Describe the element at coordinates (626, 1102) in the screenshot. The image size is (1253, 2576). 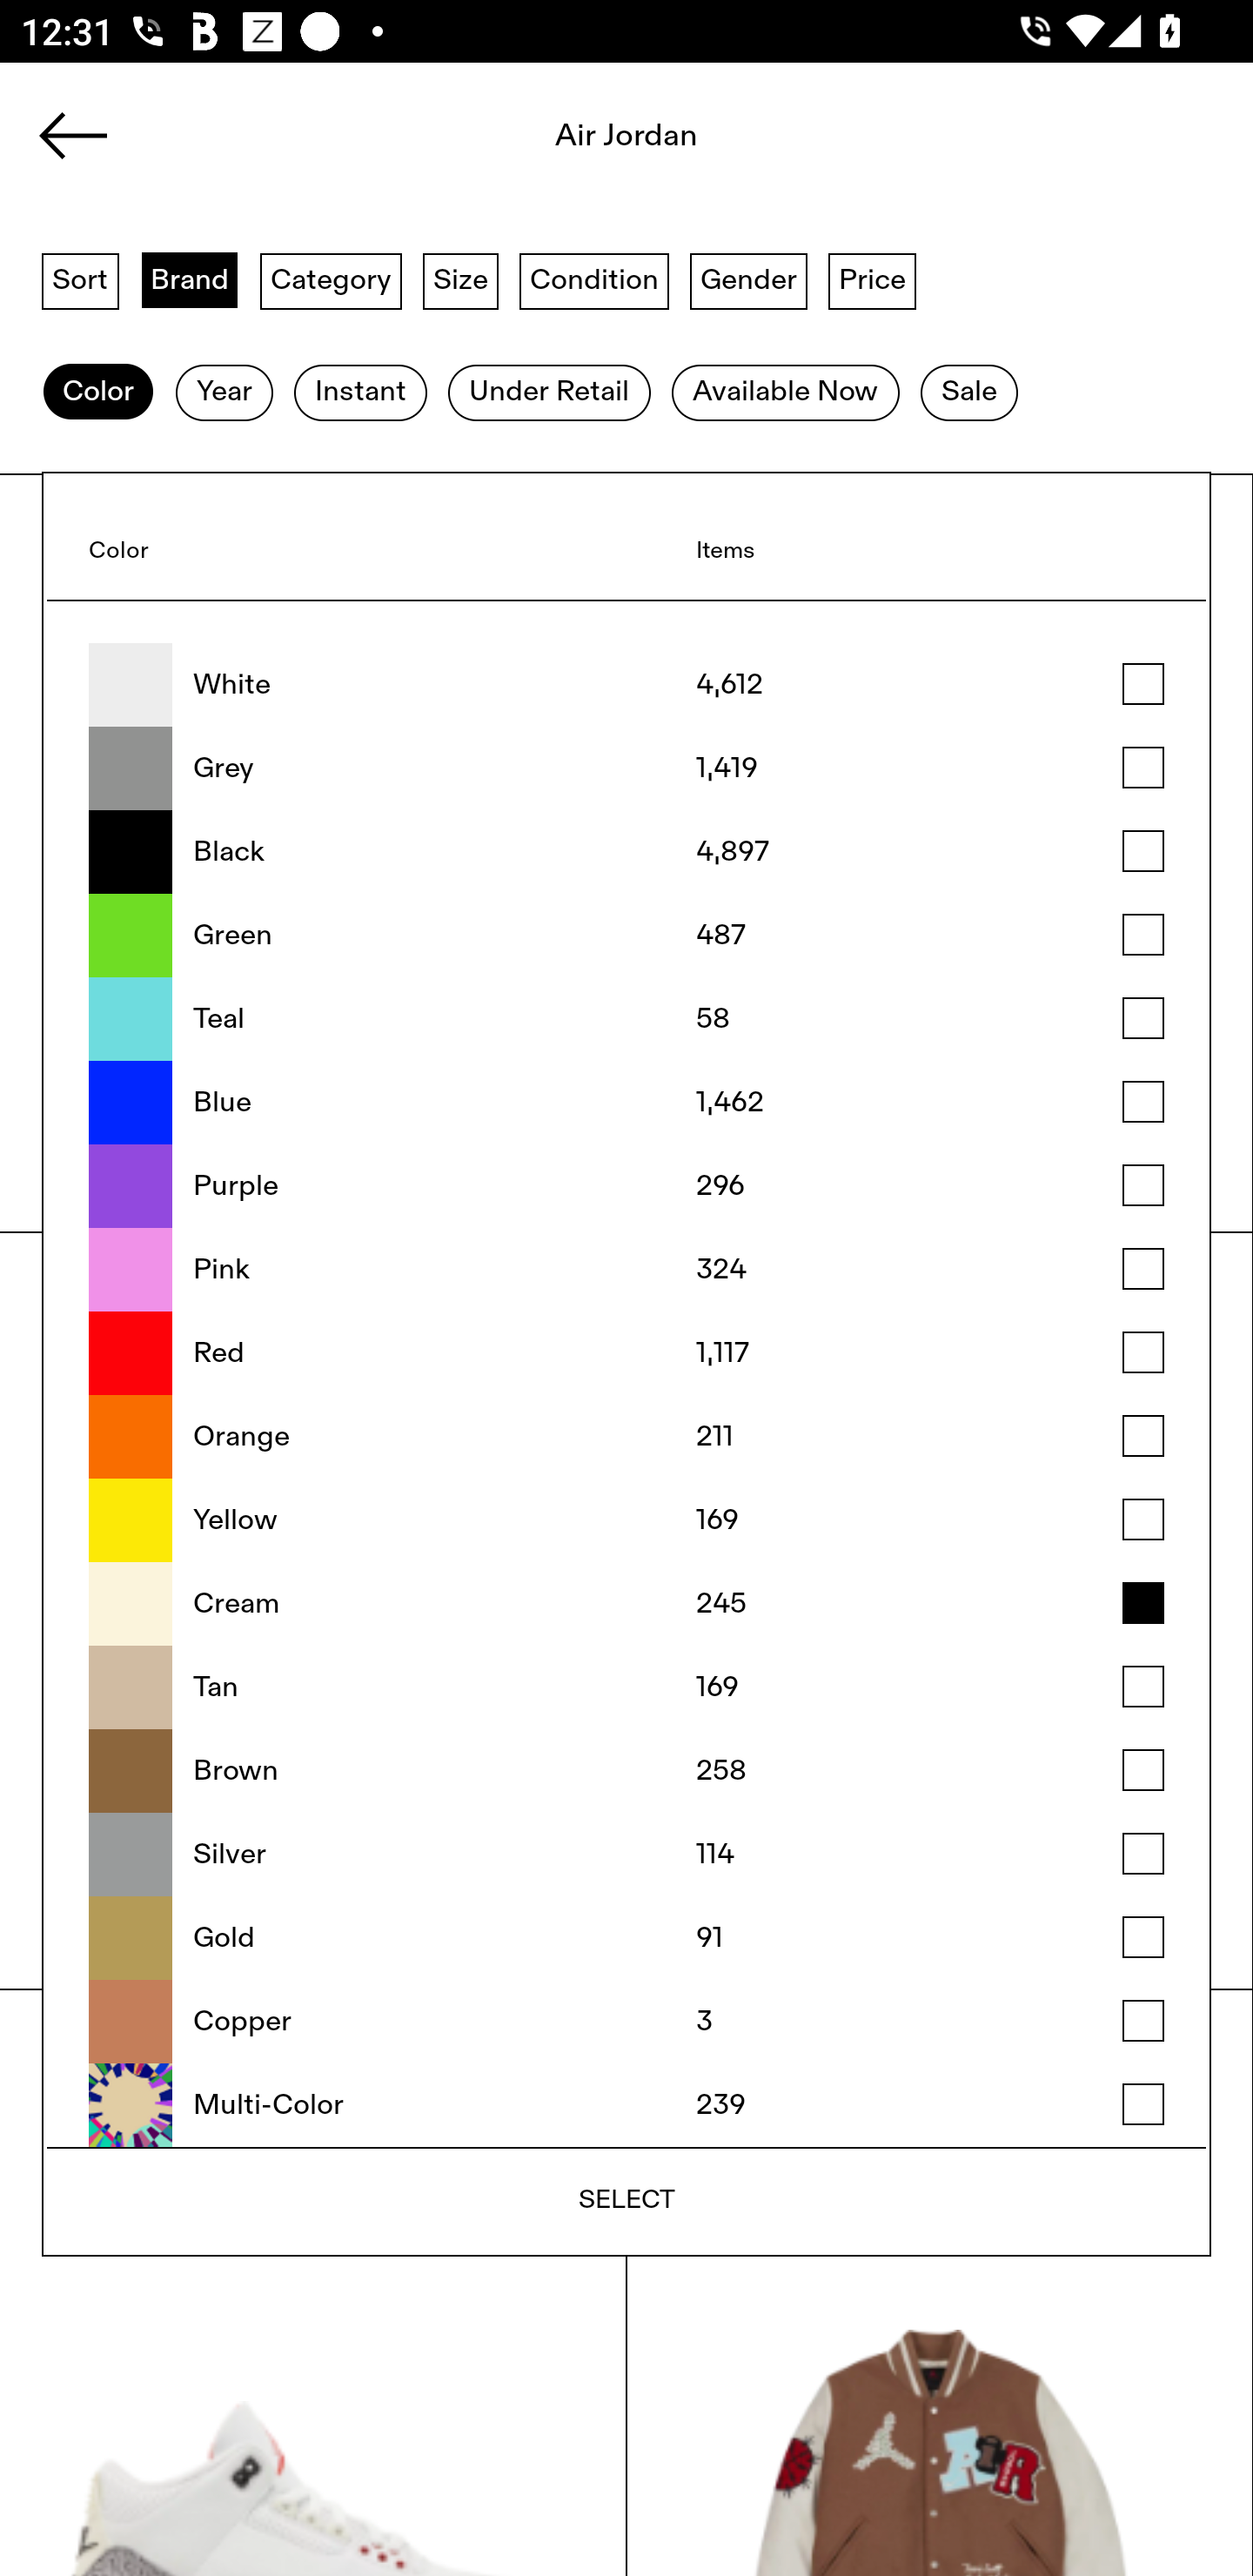
I see `Blue 1,462` at that location.